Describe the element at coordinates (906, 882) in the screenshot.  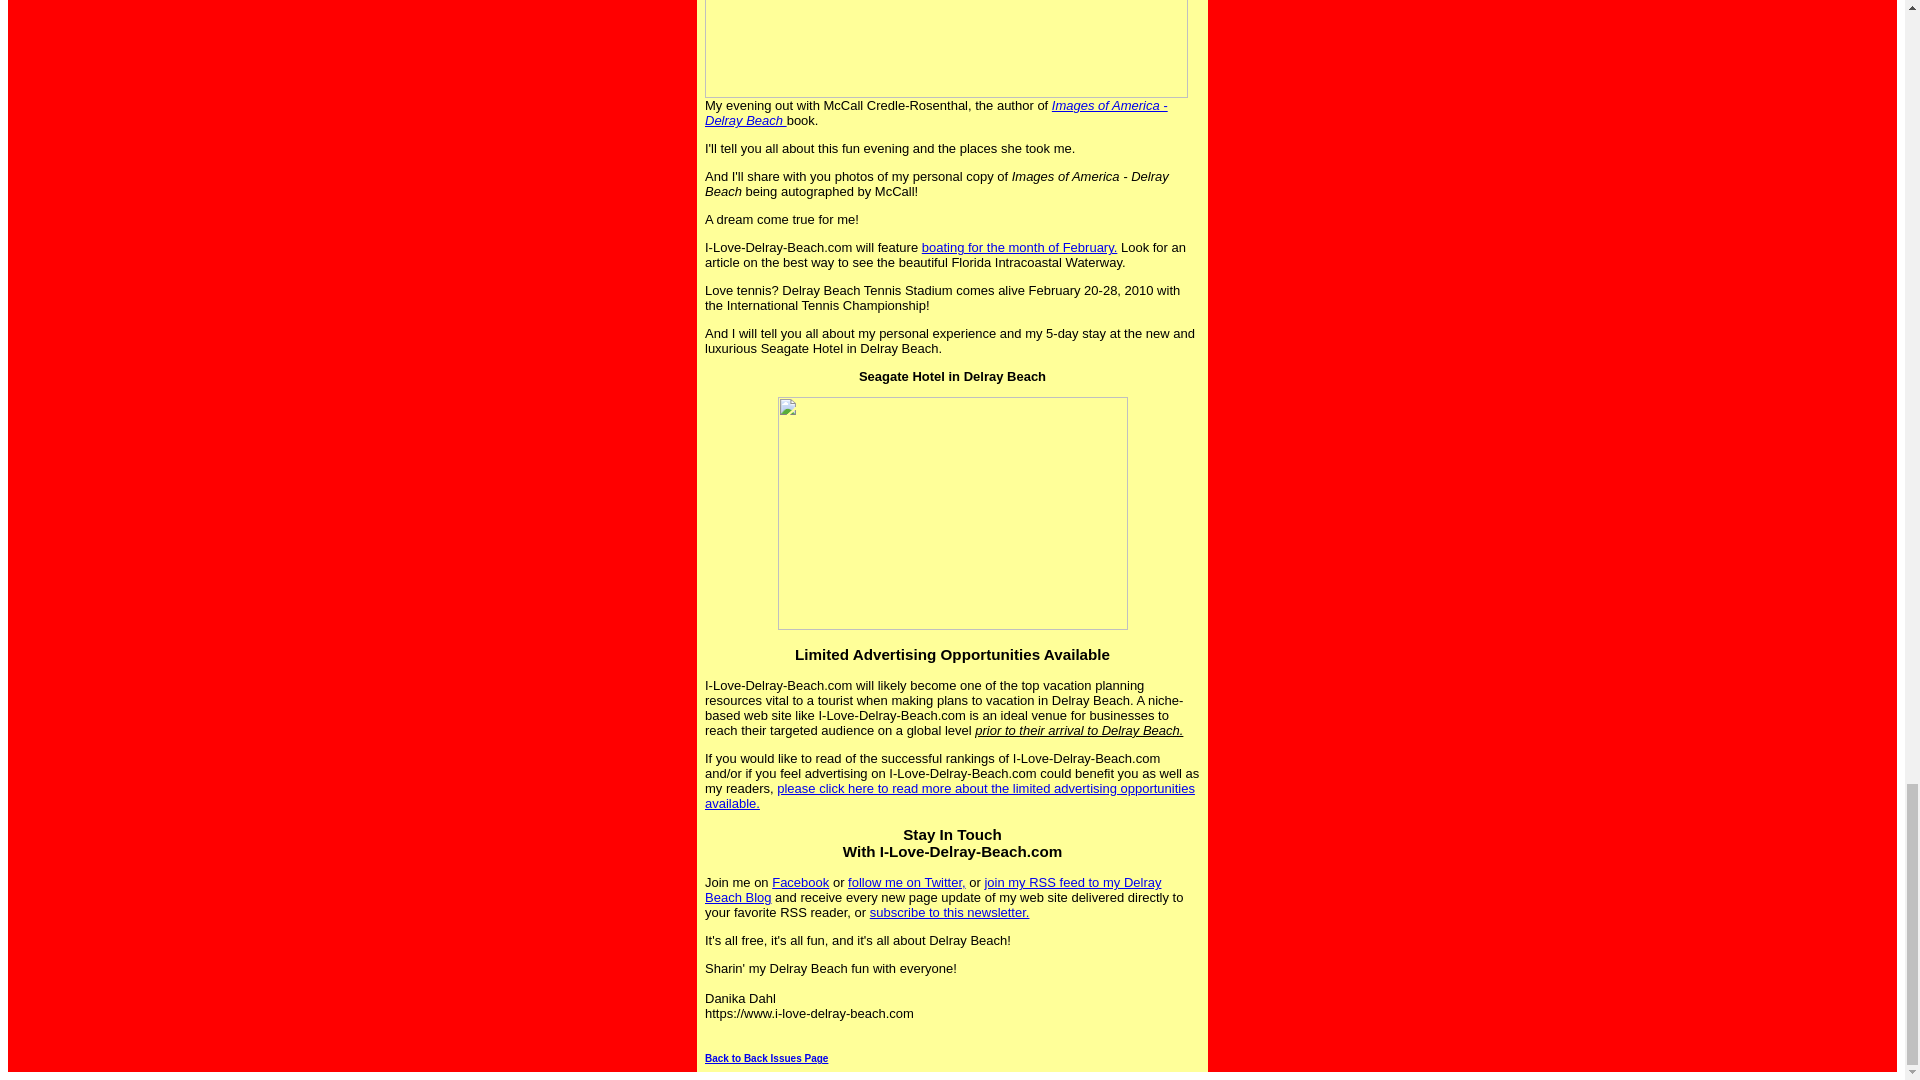
I see `follow me on Twitter,` at that location.